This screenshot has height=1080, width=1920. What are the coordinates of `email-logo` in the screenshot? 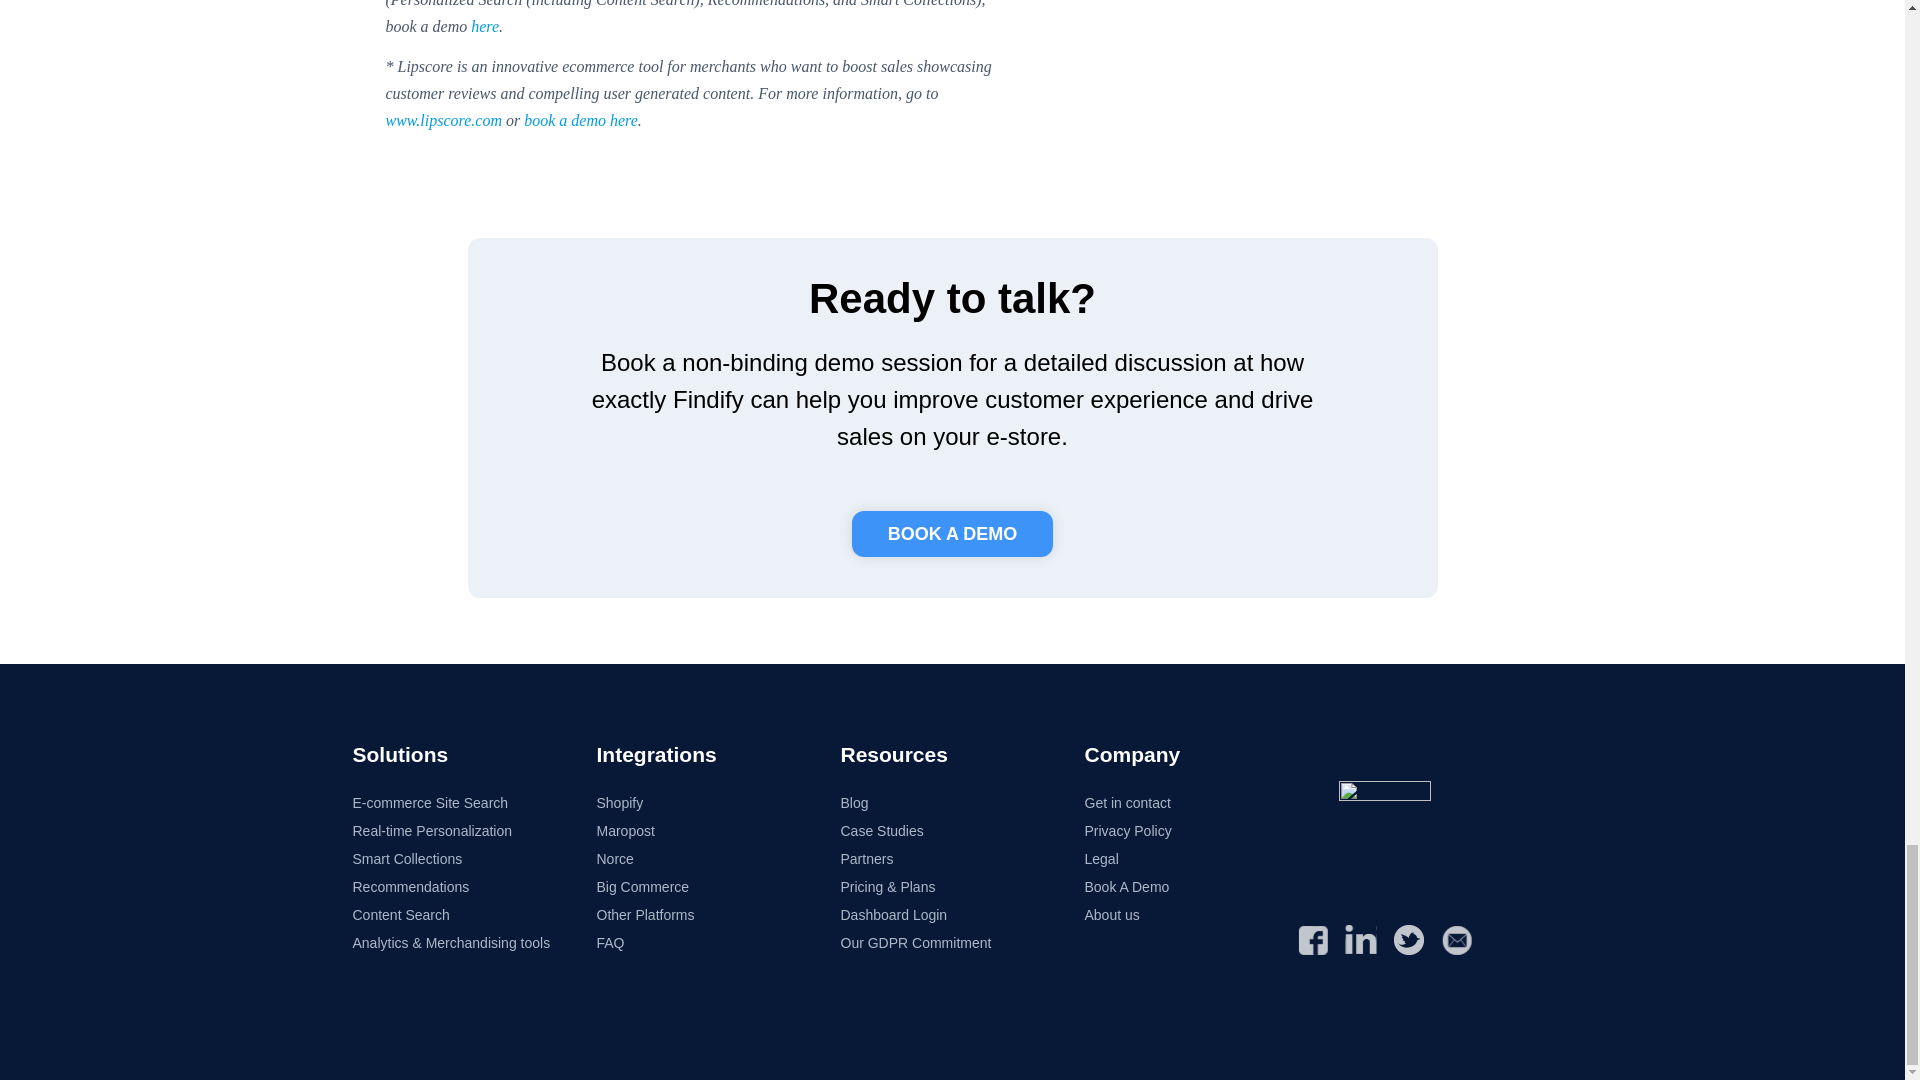 It's located at (1456, 939).